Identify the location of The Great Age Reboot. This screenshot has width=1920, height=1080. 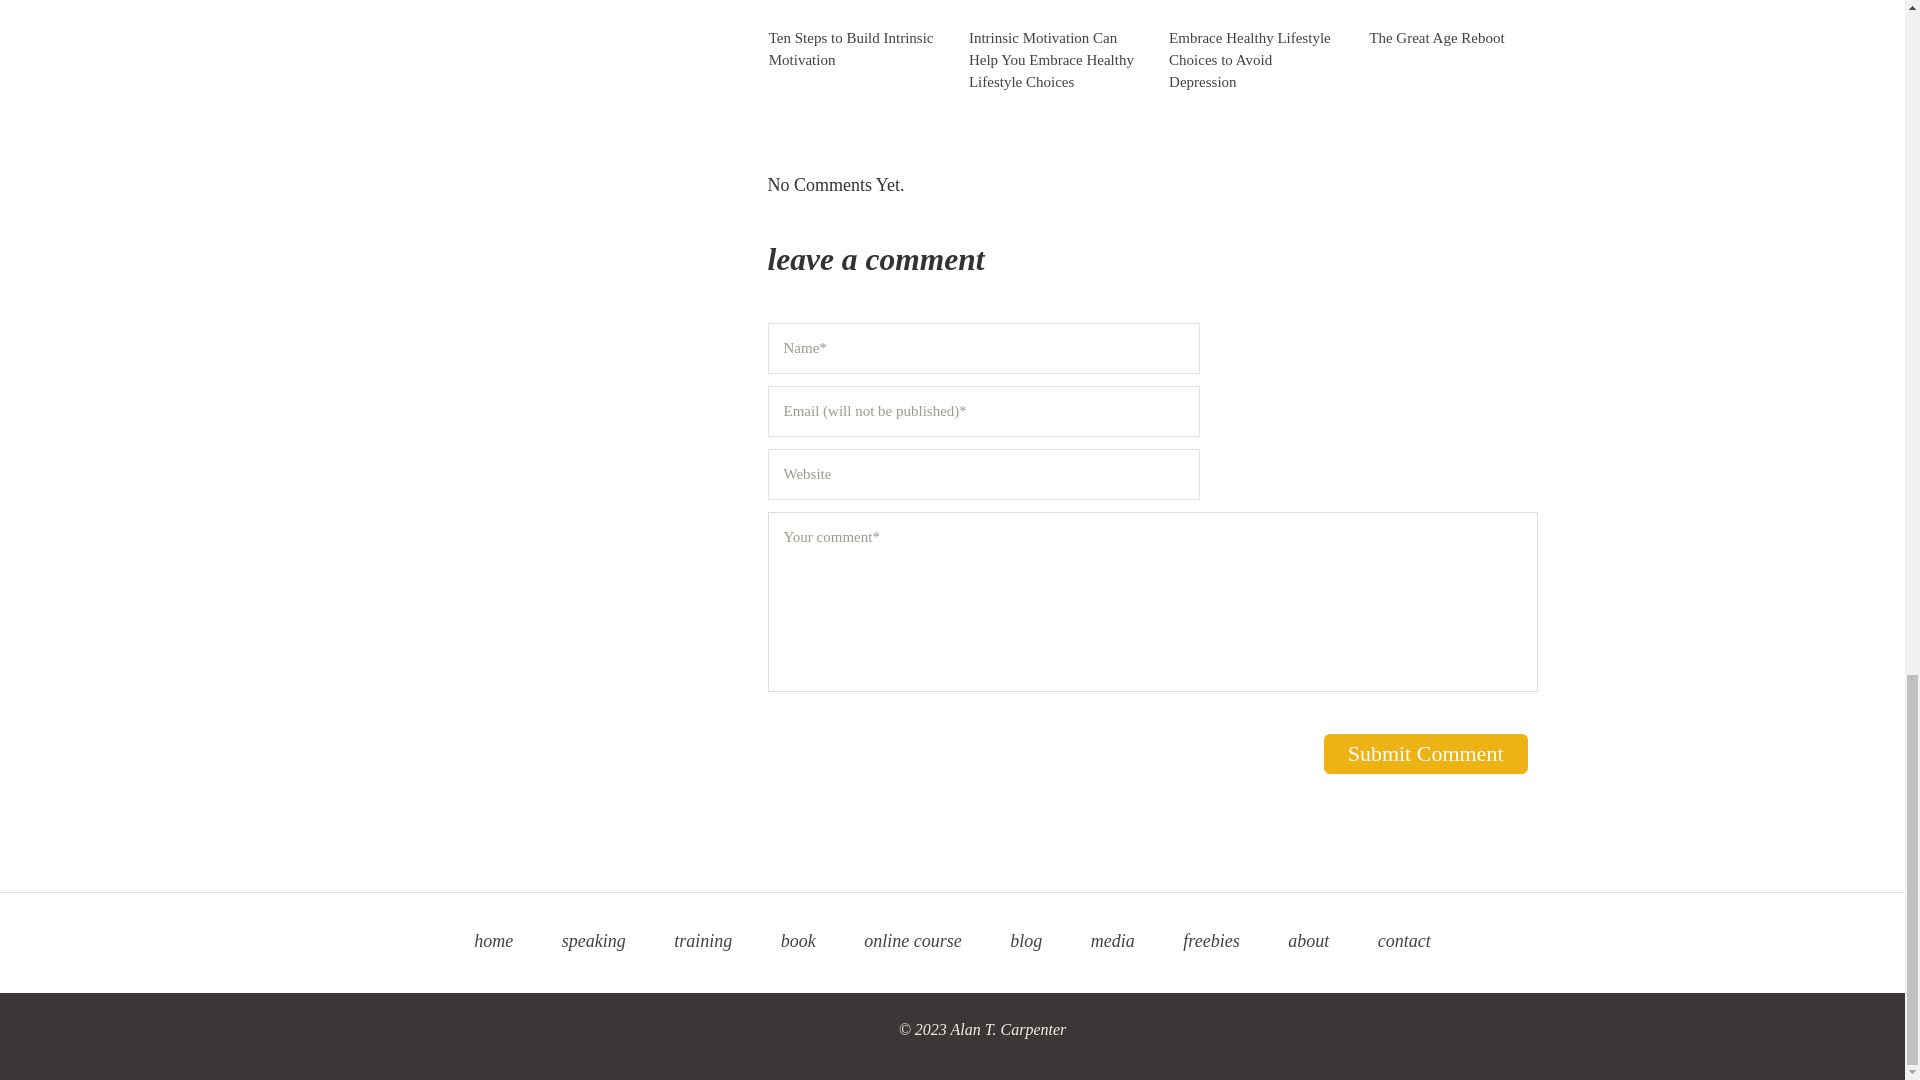
(1436, 38).